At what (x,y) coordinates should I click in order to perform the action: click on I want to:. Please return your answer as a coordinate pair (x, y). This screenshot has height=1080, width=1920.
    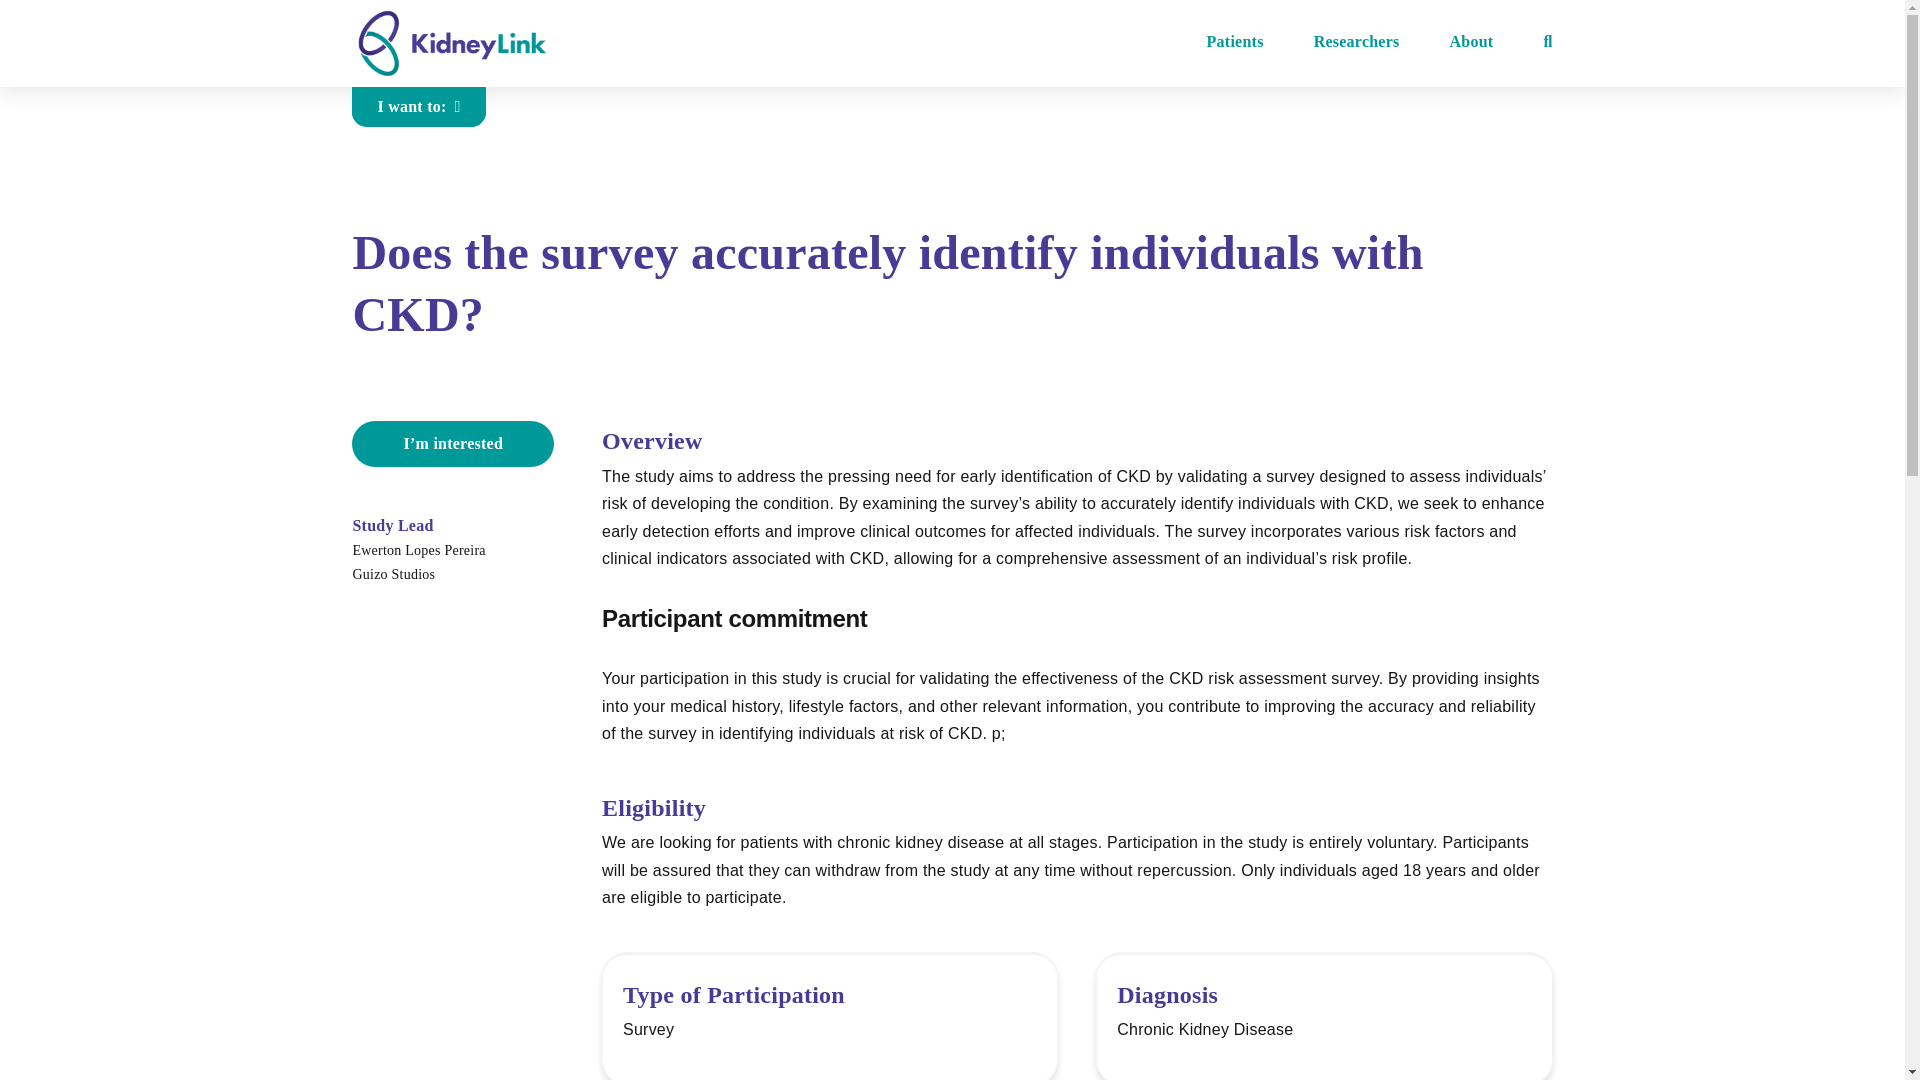
    Looking at the image, I should click on (418, 107).